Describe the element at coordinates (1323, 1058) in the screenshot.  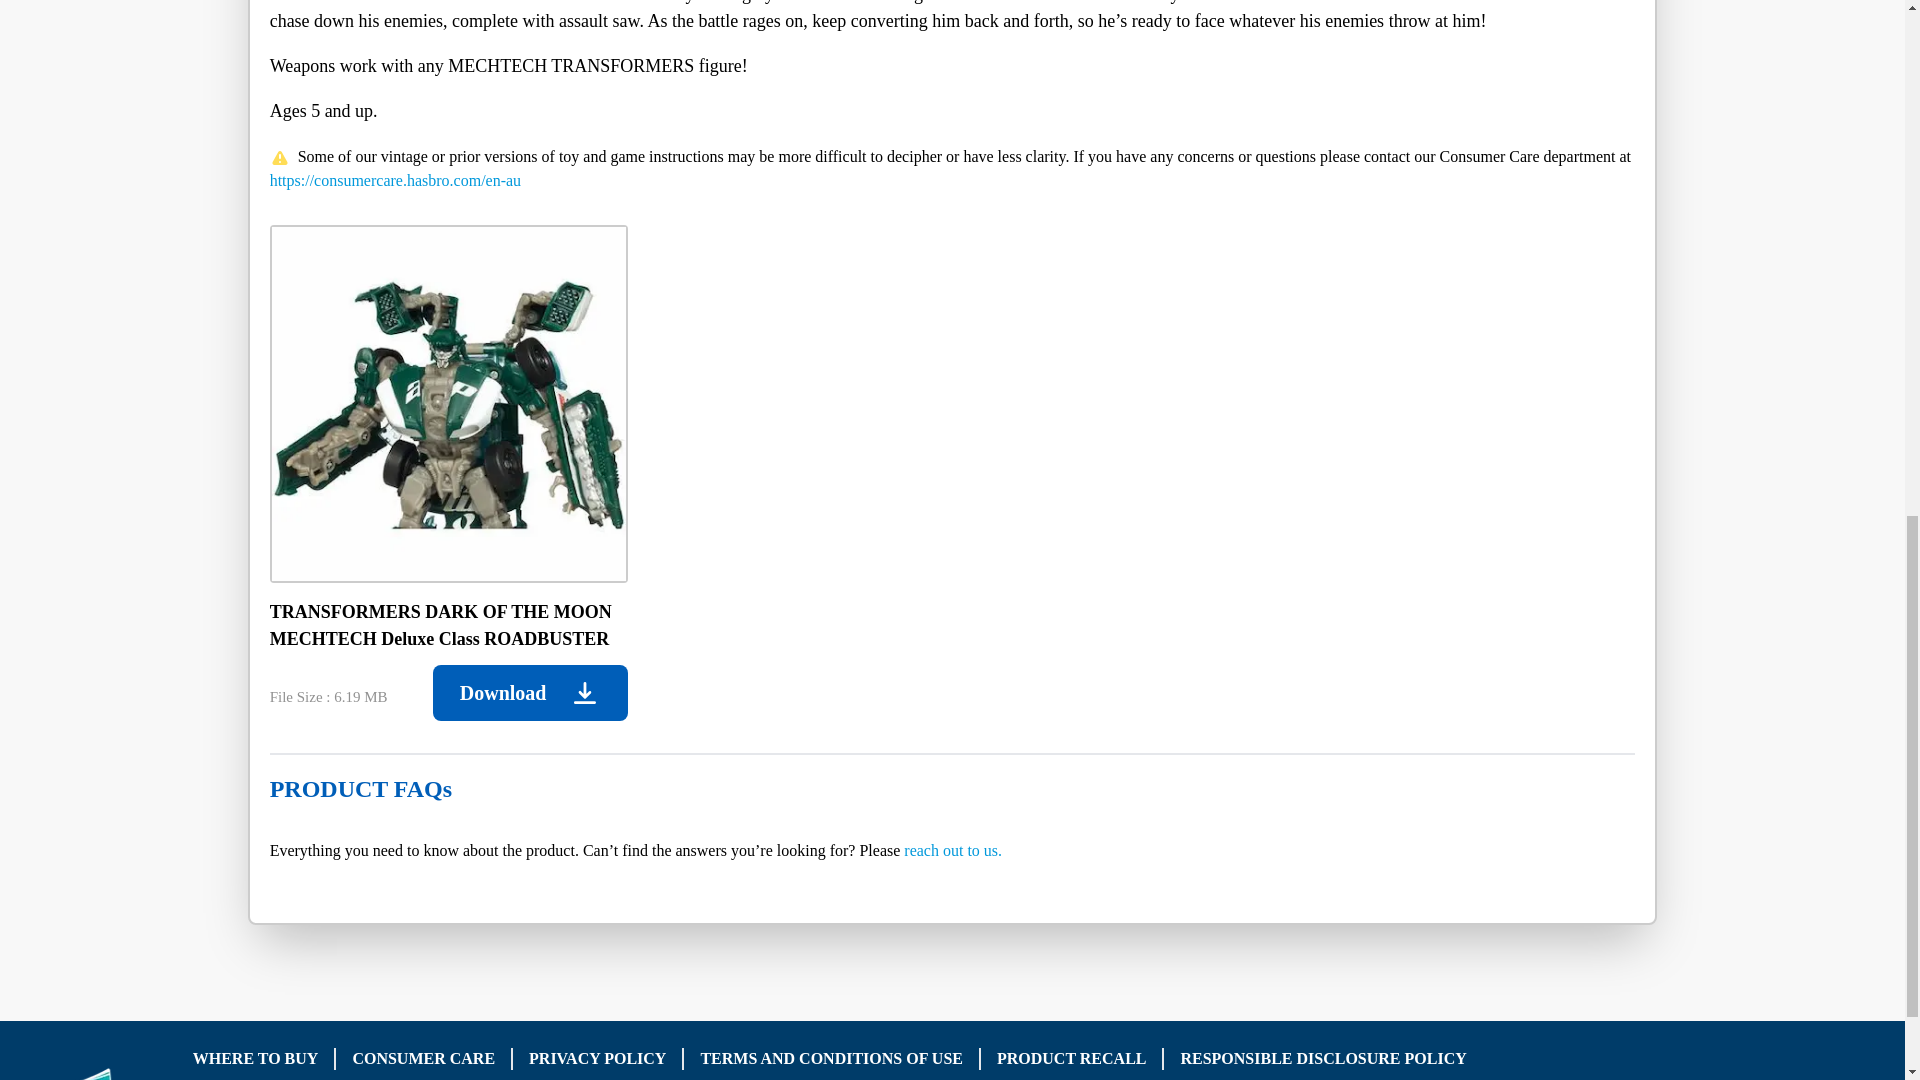
I see `RESPONSIBLE DISCLOSURE POLICY` at that location.